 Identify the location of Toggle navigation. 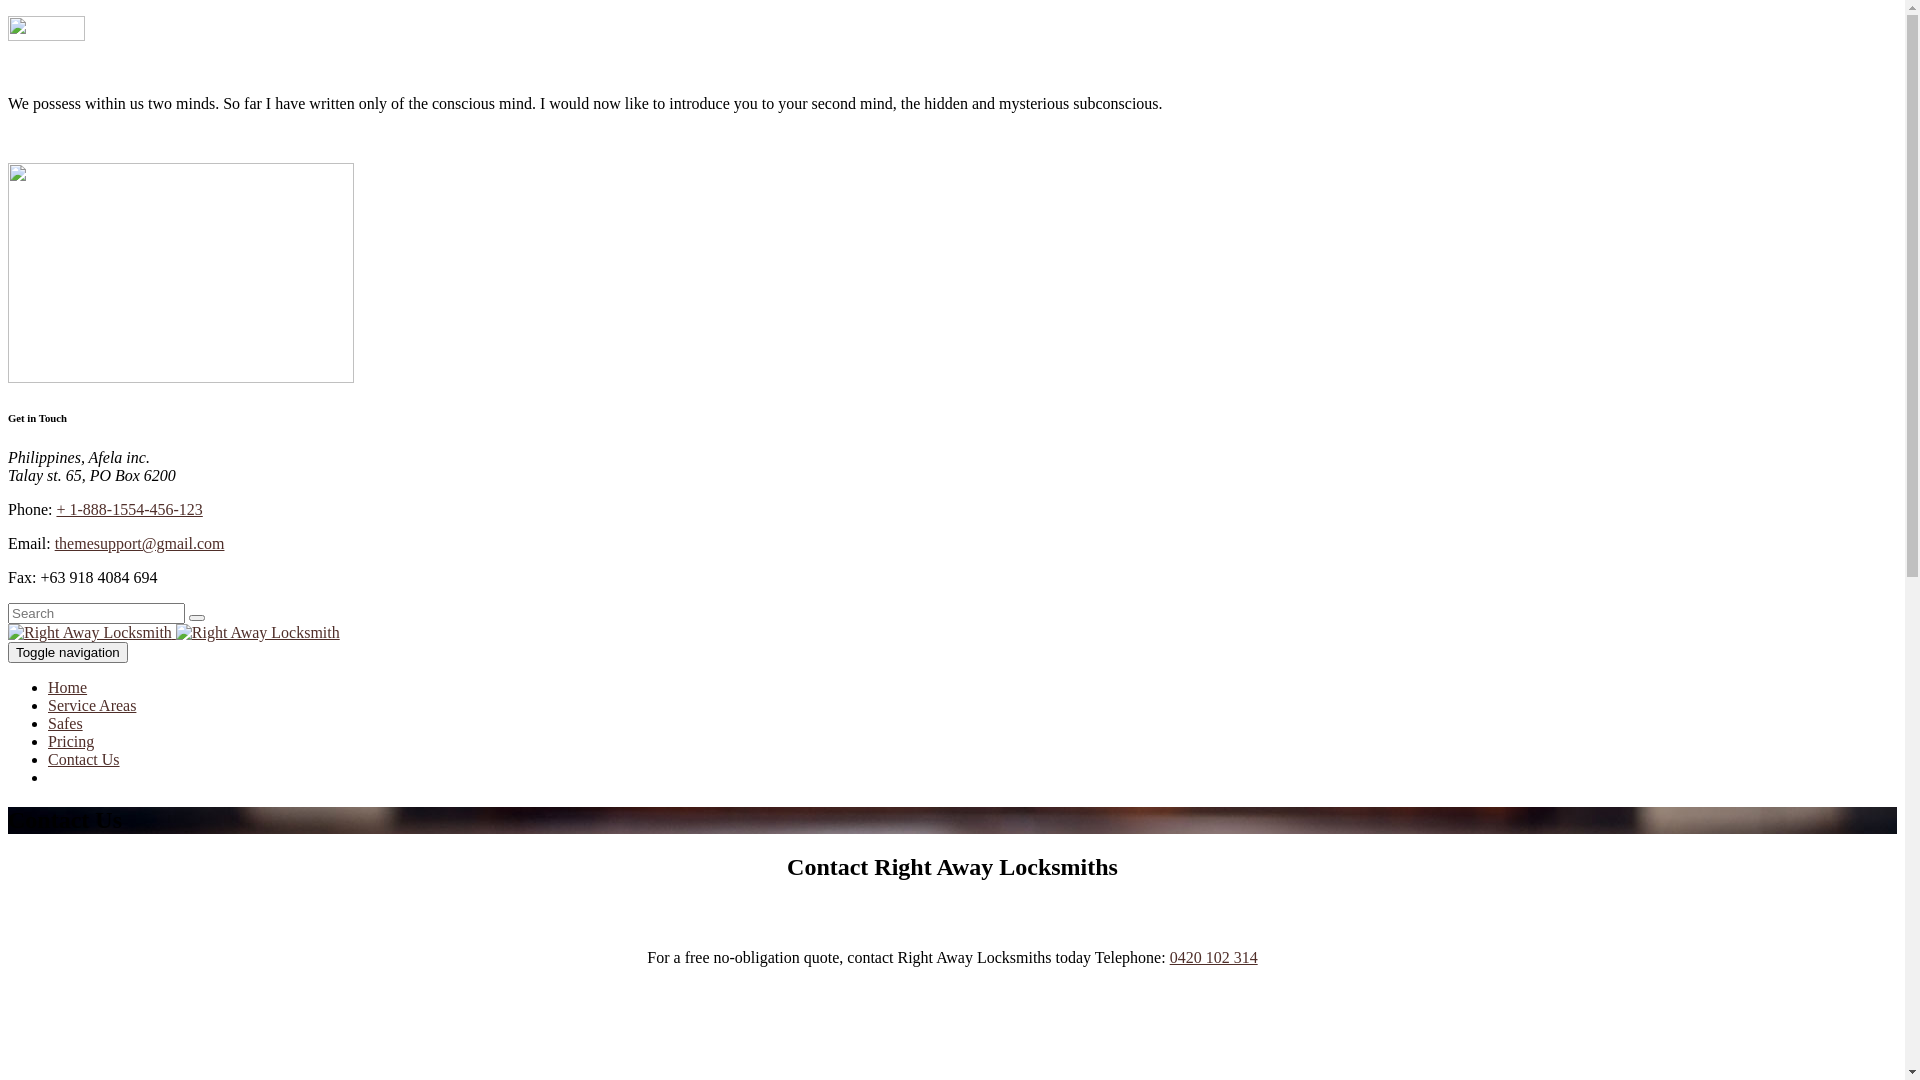
(68, 652).